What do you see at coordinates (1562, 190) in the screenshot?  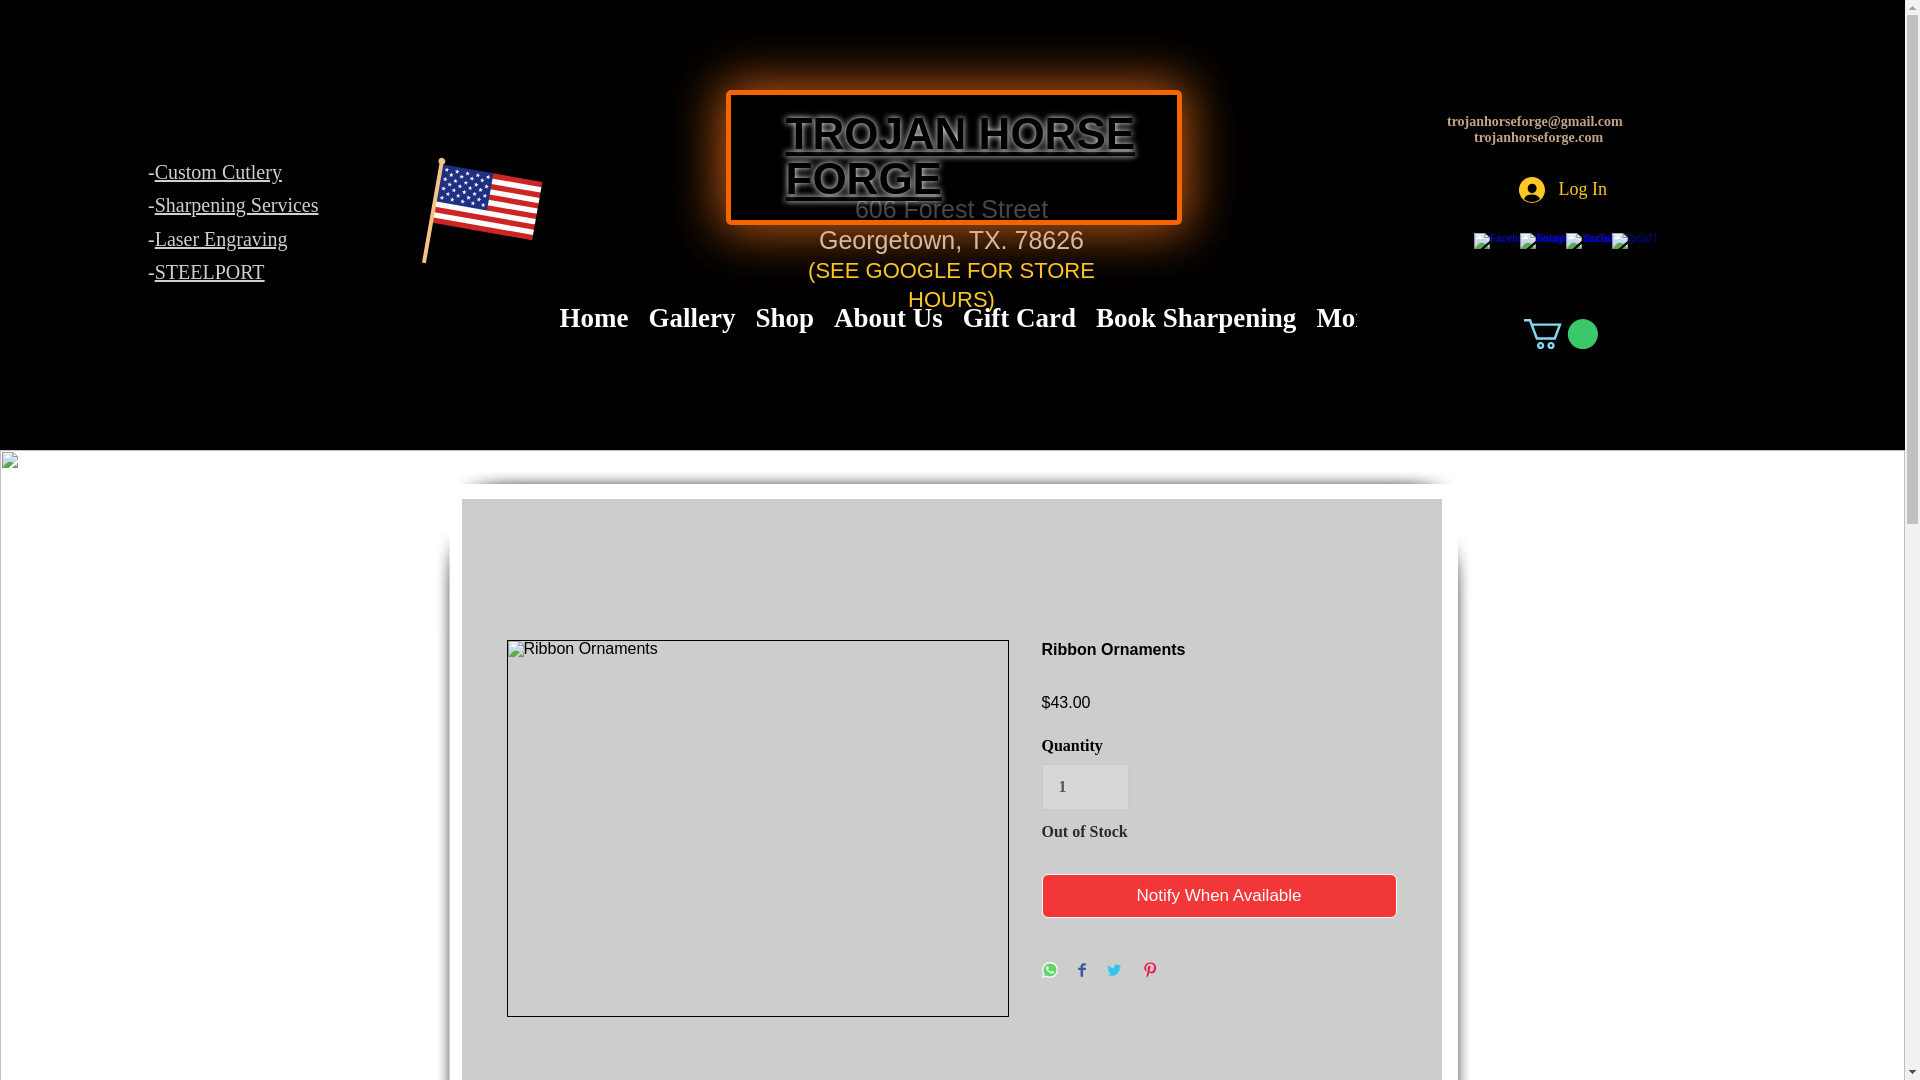 I see `Log In` at bounding box center [1562, 190].